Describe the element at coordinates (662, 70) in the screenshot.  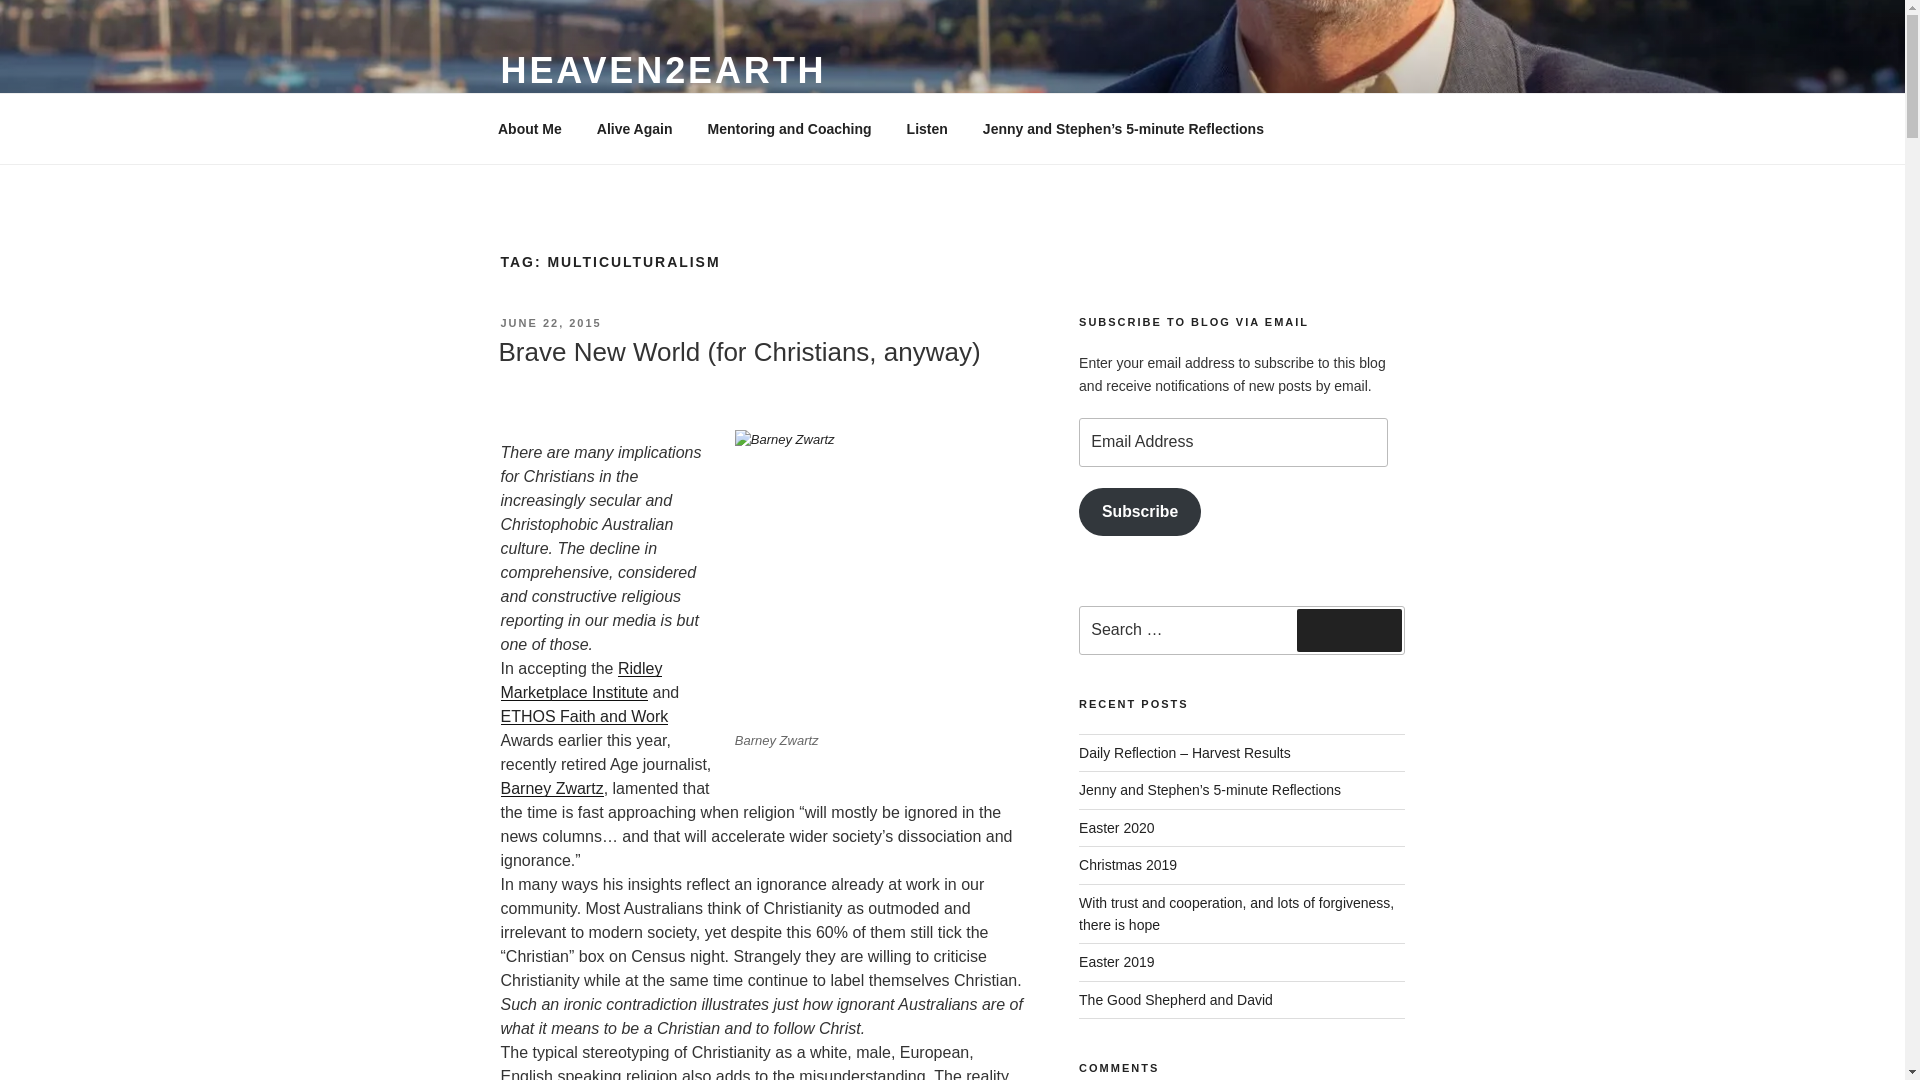
I see `HEAVEN2EARTH` at that location.